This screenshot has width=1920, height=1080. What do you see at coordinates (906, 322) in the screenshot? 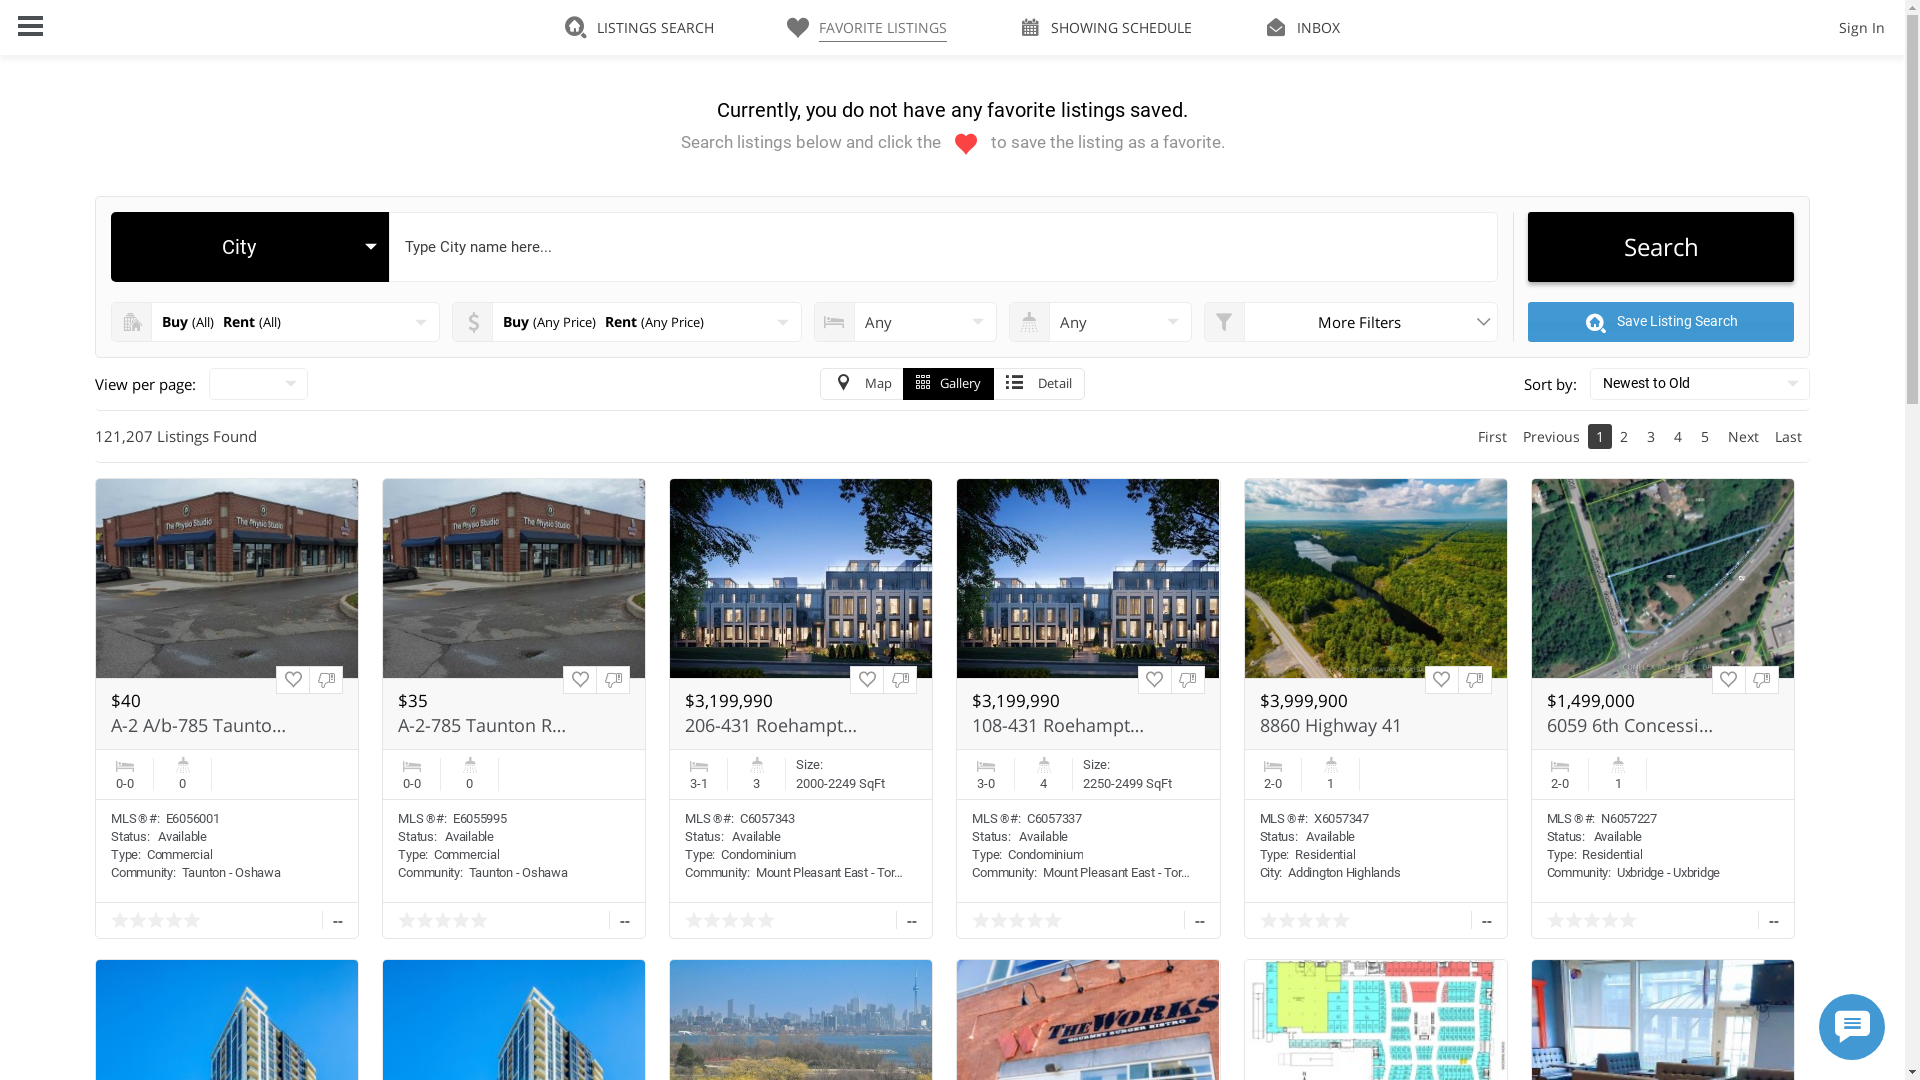
I see `Any` at bounding box center [906, 322].